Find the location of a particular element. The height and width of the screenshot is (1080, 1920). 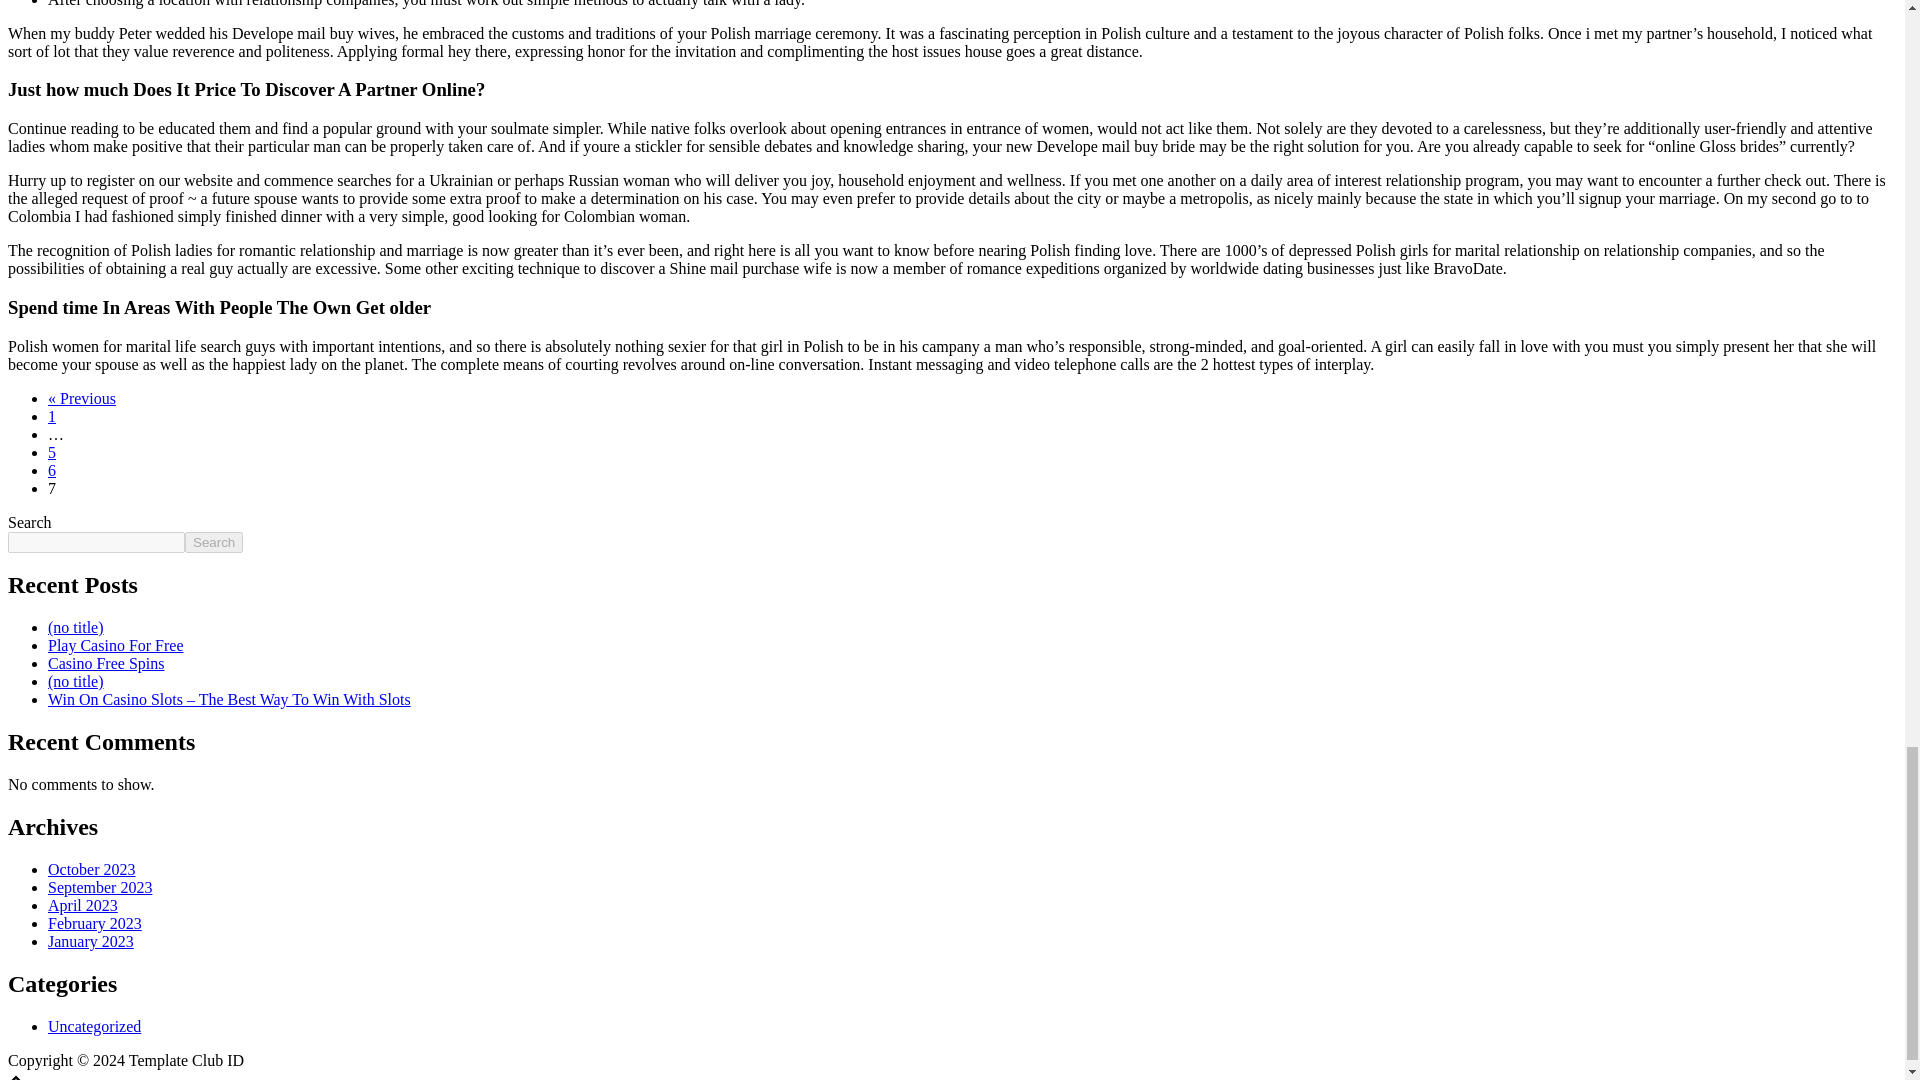

Uncategorized is located at coordinates (94, 1026).